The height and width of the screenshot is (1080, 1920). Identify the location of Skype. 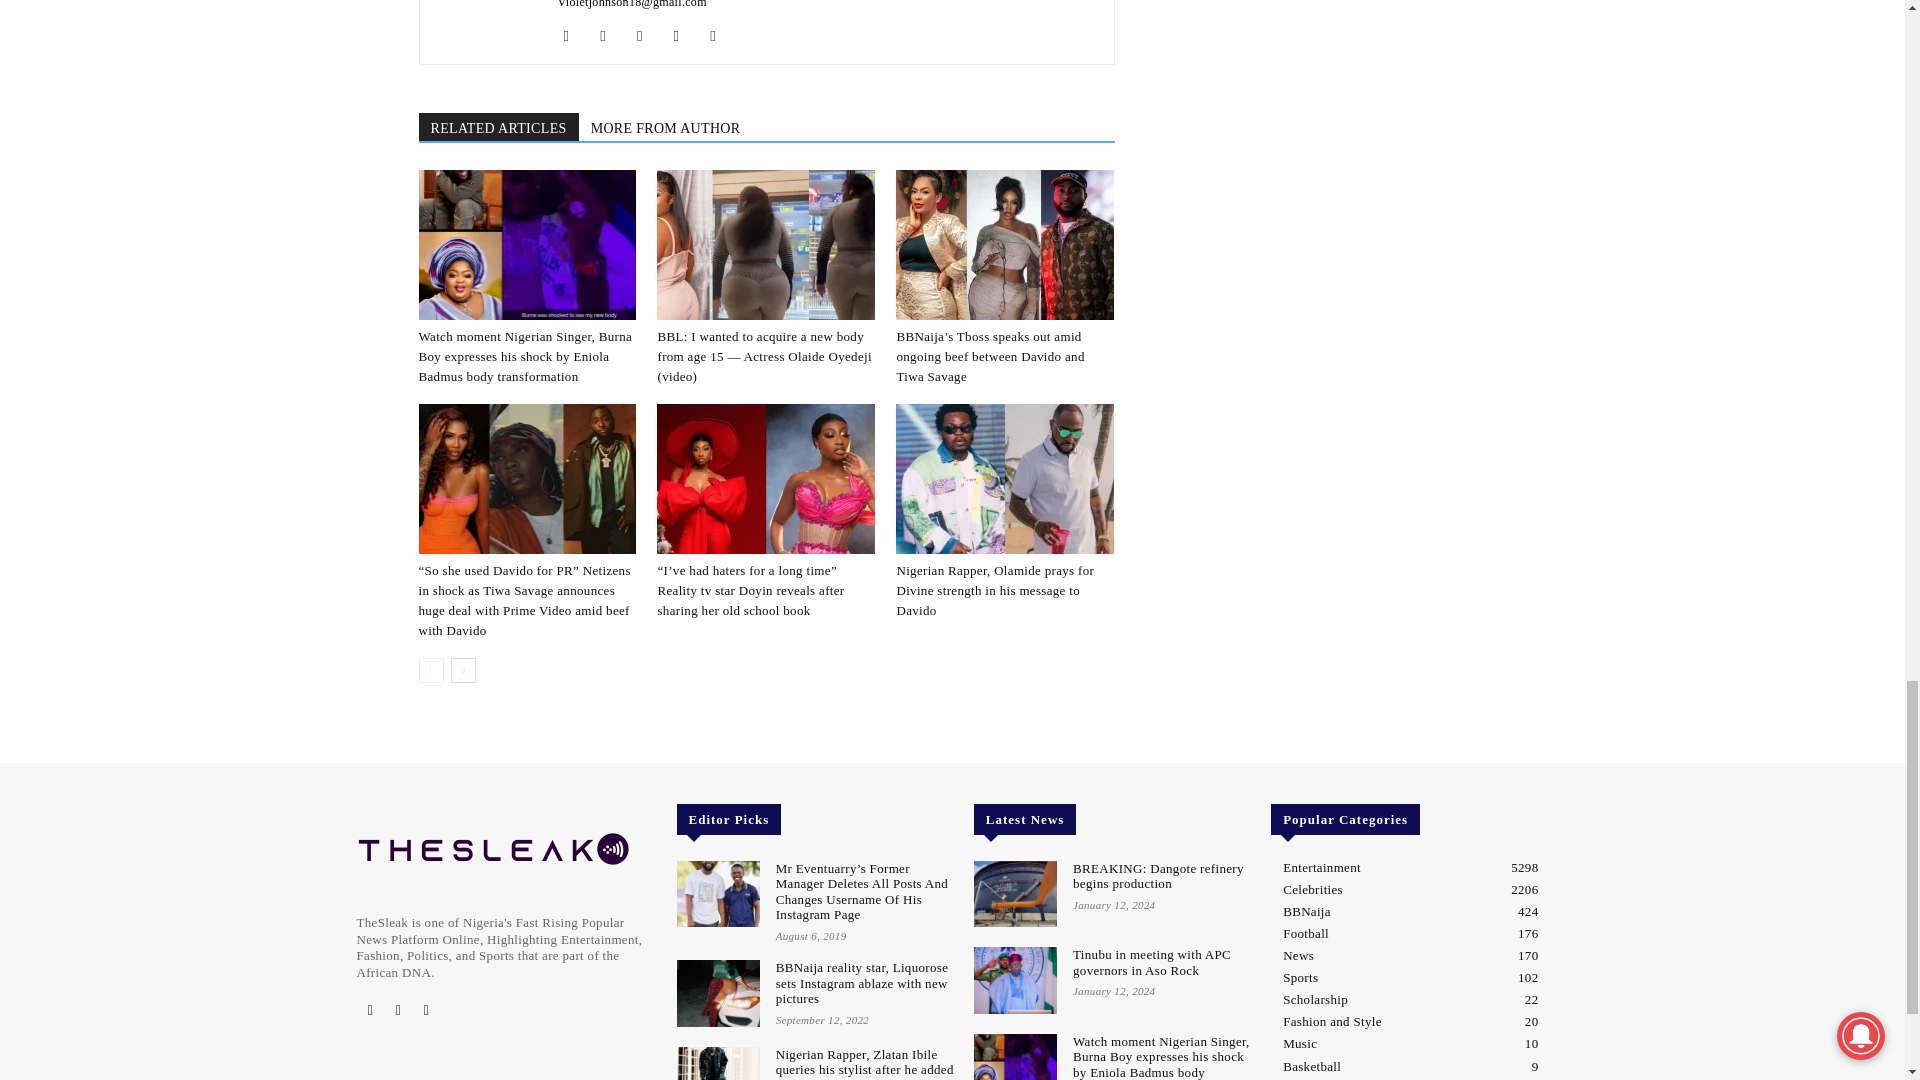
(683, 35).